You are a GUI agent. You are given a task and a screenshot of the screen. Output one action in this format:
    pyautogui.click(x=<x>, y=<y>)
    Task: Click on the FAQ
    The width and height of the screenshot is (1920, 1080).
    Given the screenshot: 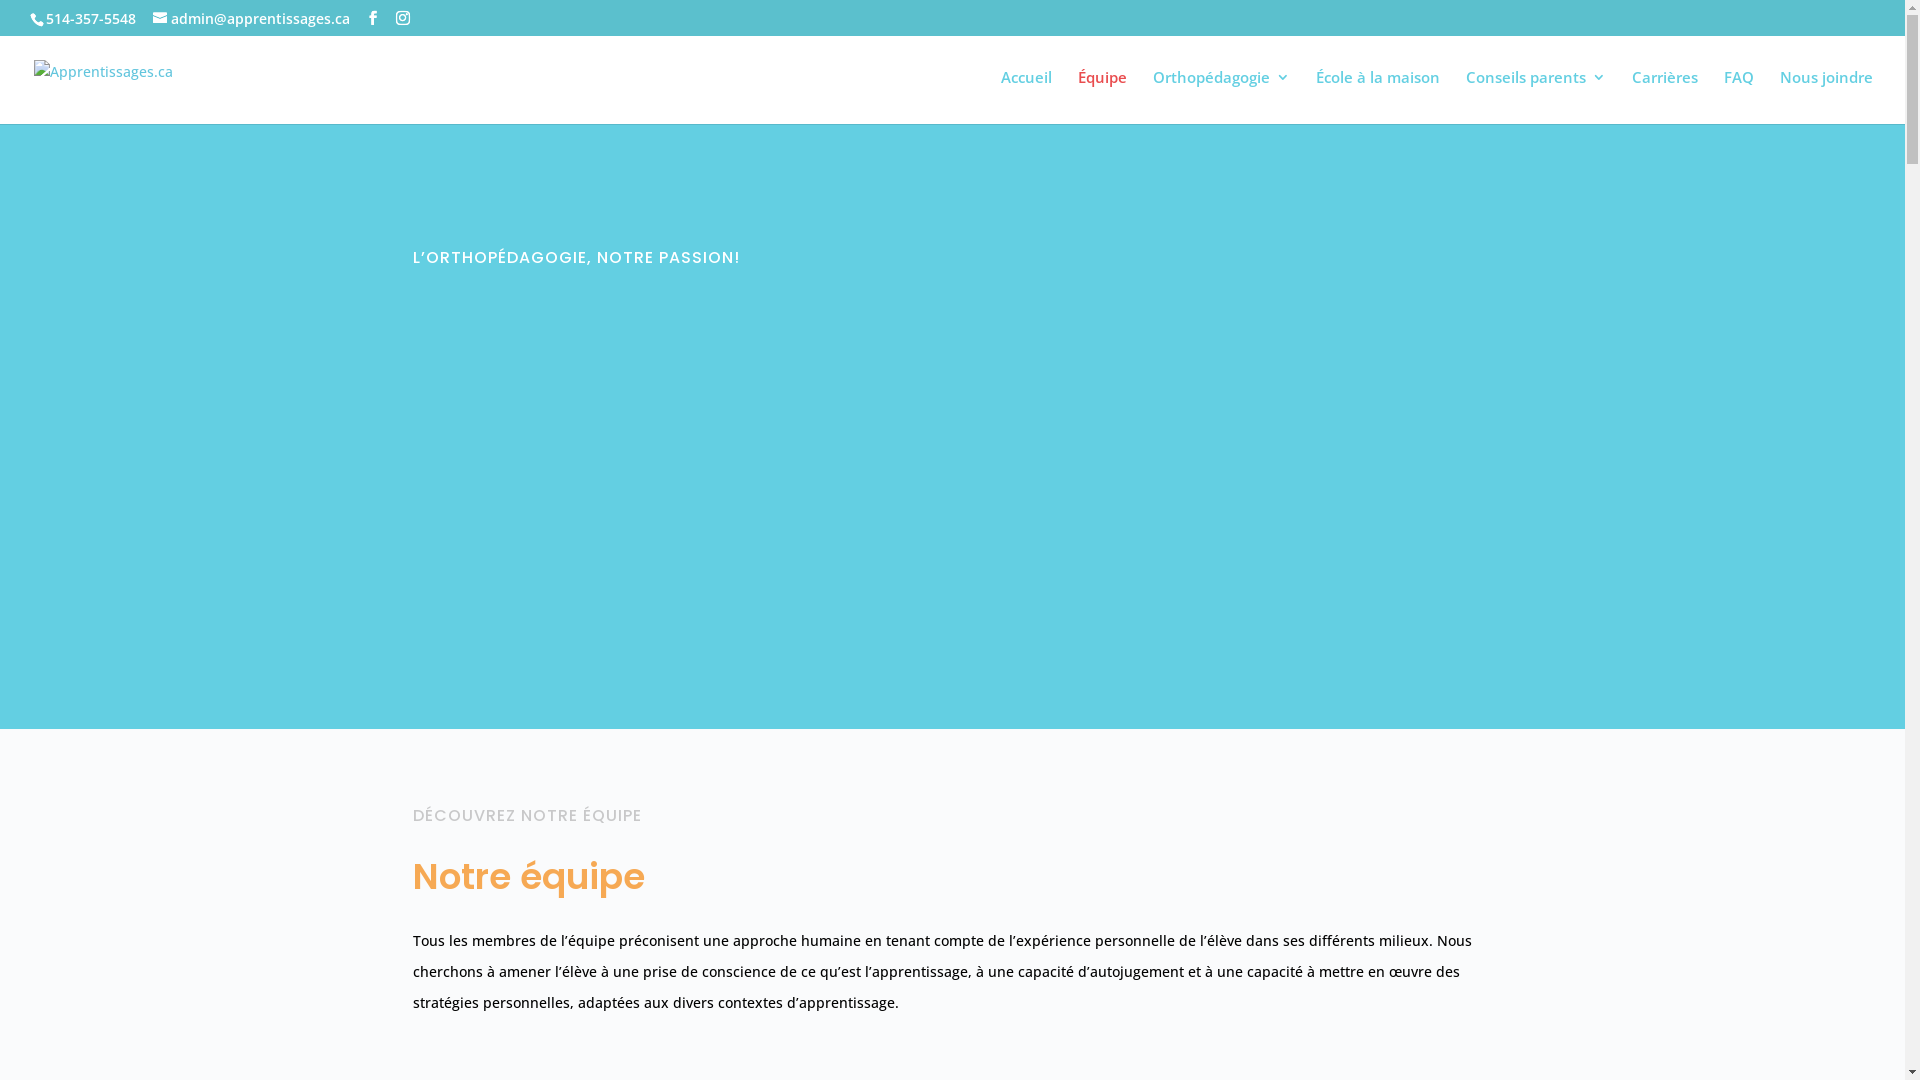 What is the action you would take?
    pyautogui.click(x=1739, y=97)
    